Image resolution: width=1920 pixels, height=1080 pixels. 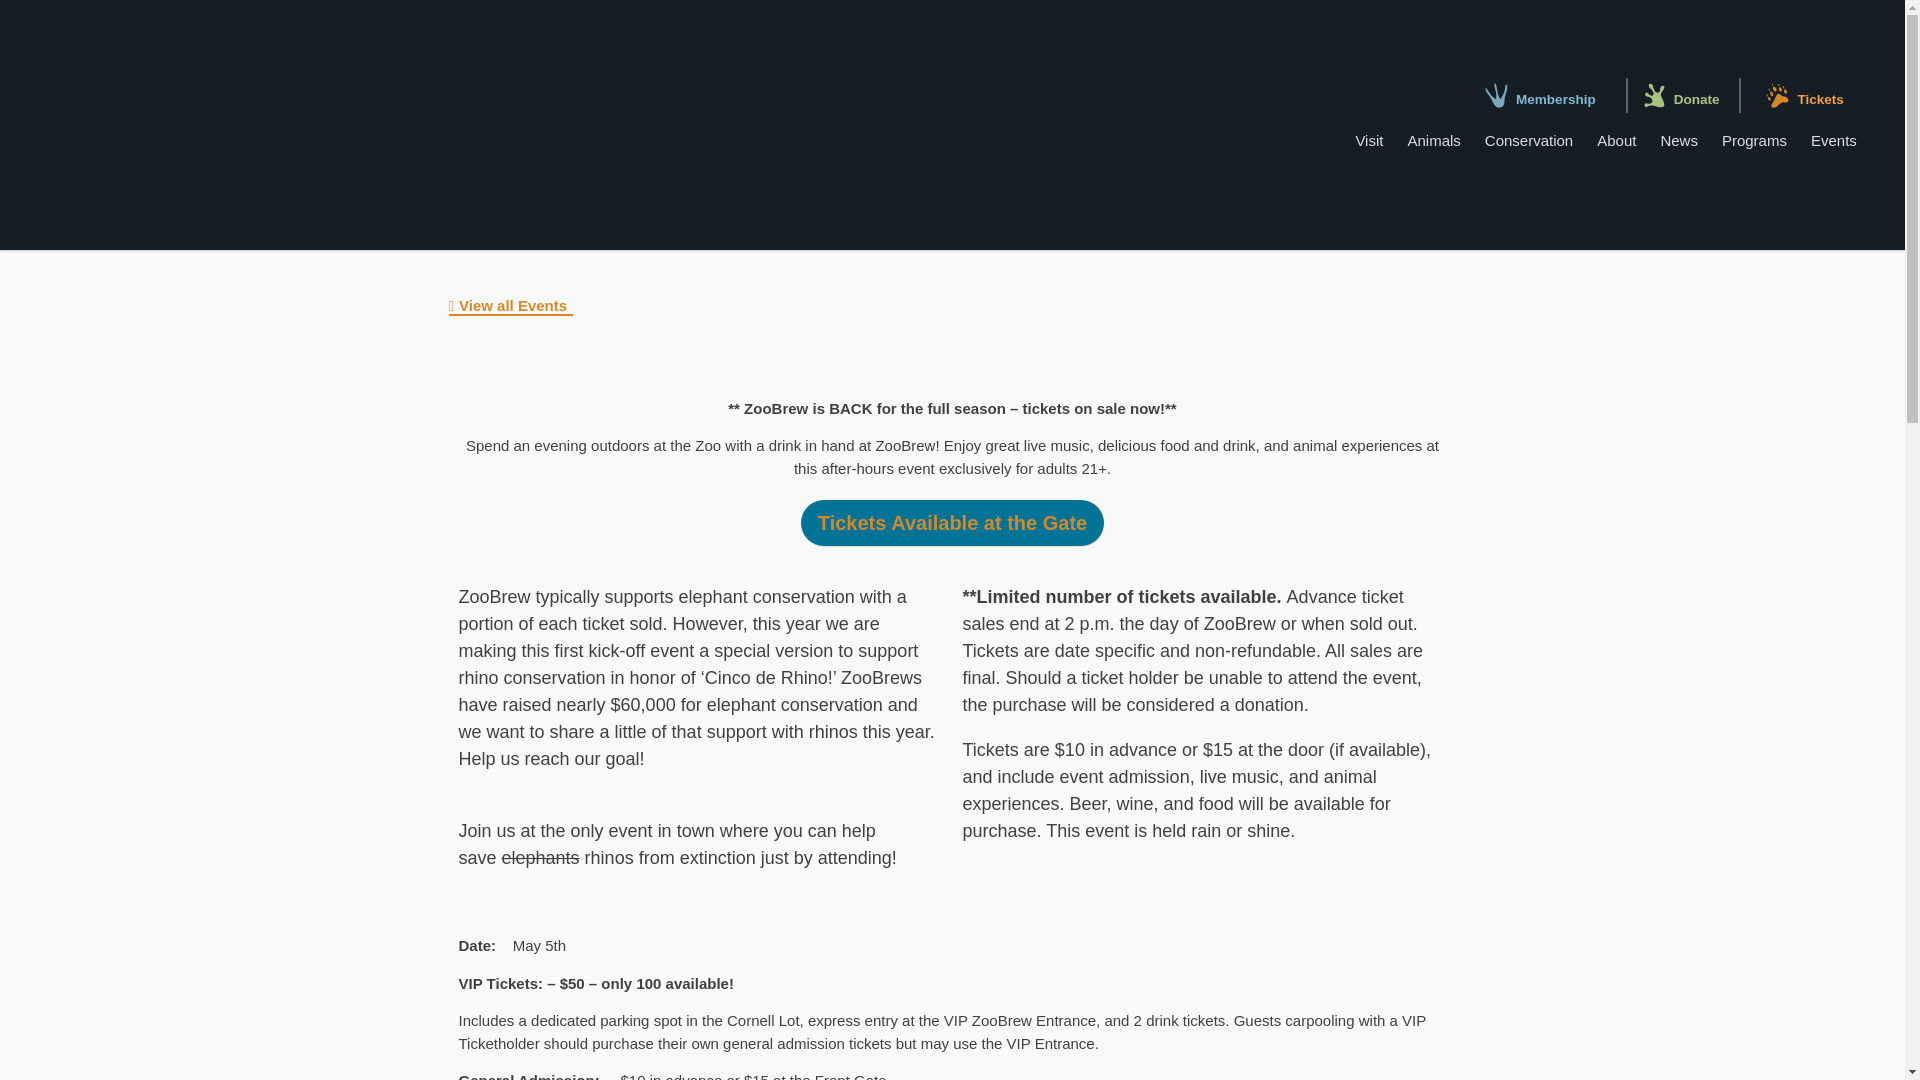 What do you see at coordinates (1556, 98) in the screenshot?
I see `Membership` at bounding box center [1556, 98].